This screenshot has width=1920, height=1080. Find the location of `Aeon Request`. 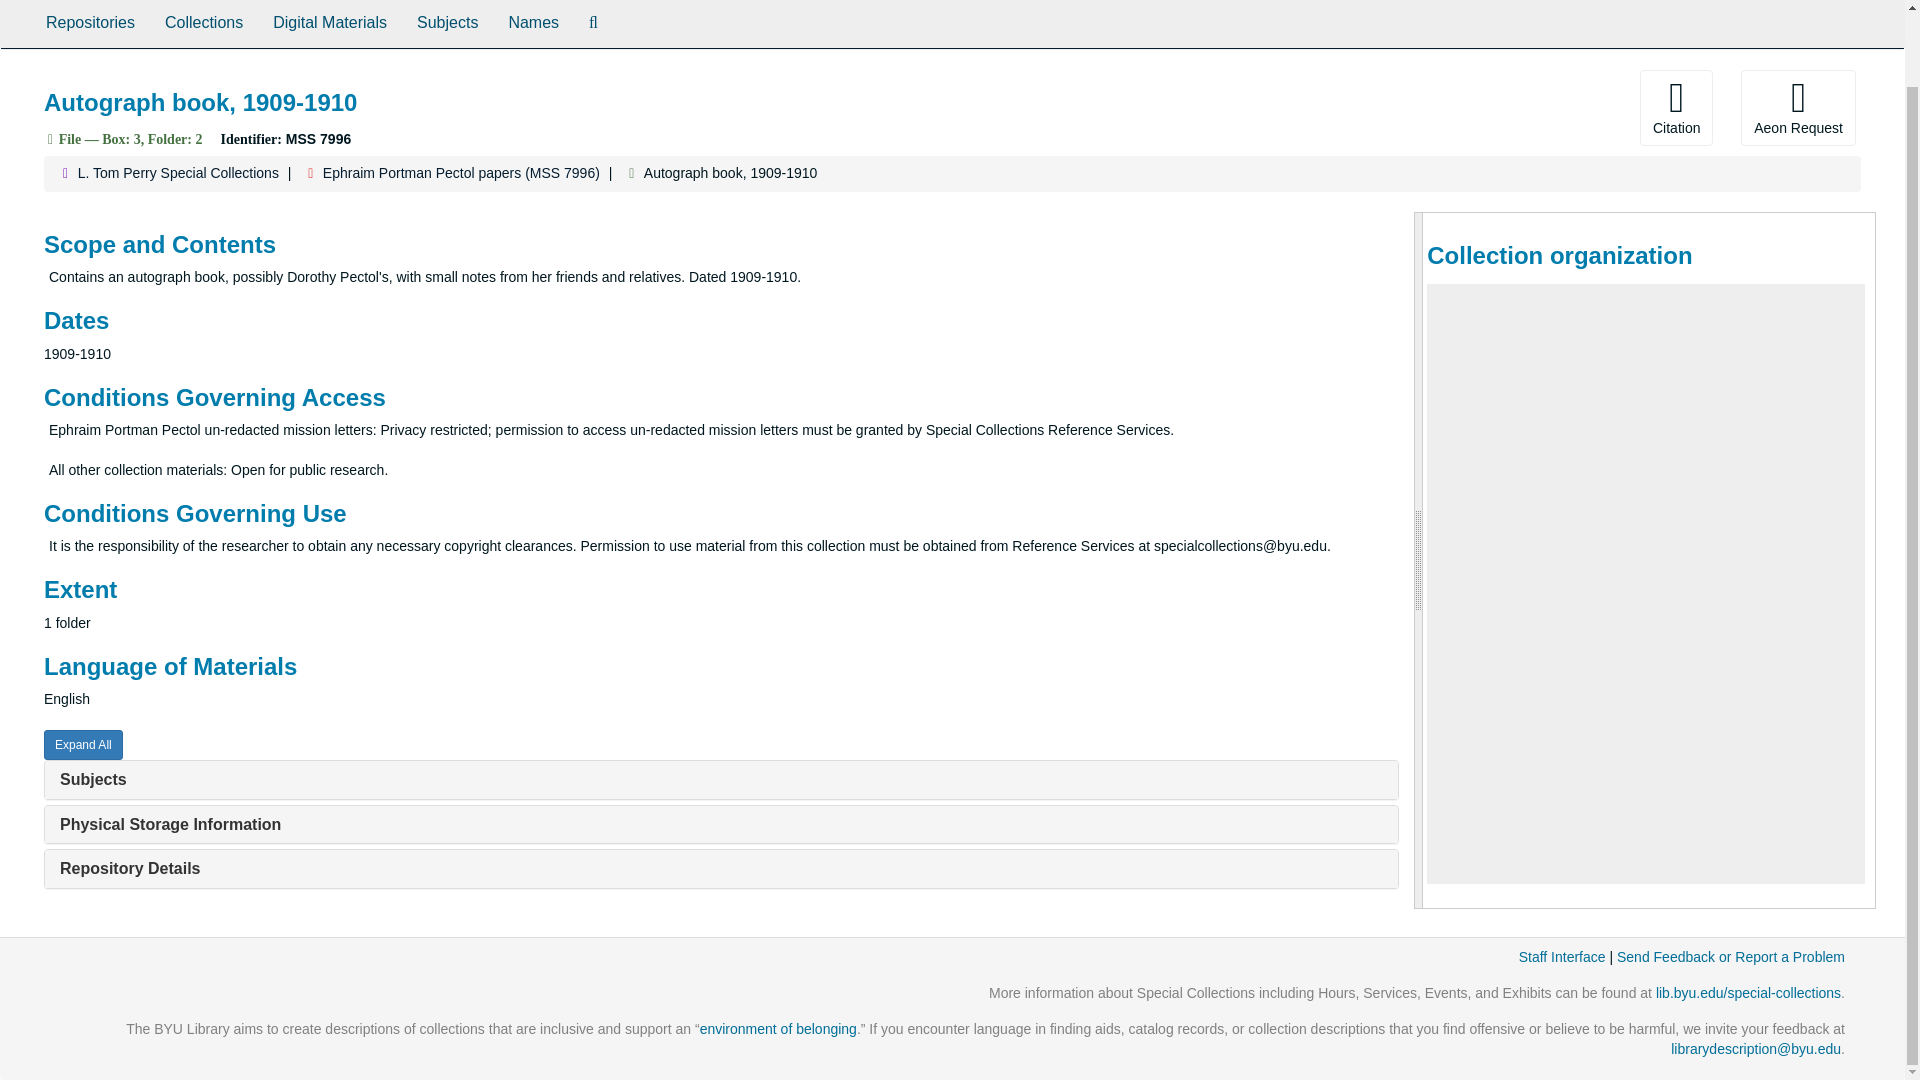

Aeon Request is located at coordinates (1798, 108).